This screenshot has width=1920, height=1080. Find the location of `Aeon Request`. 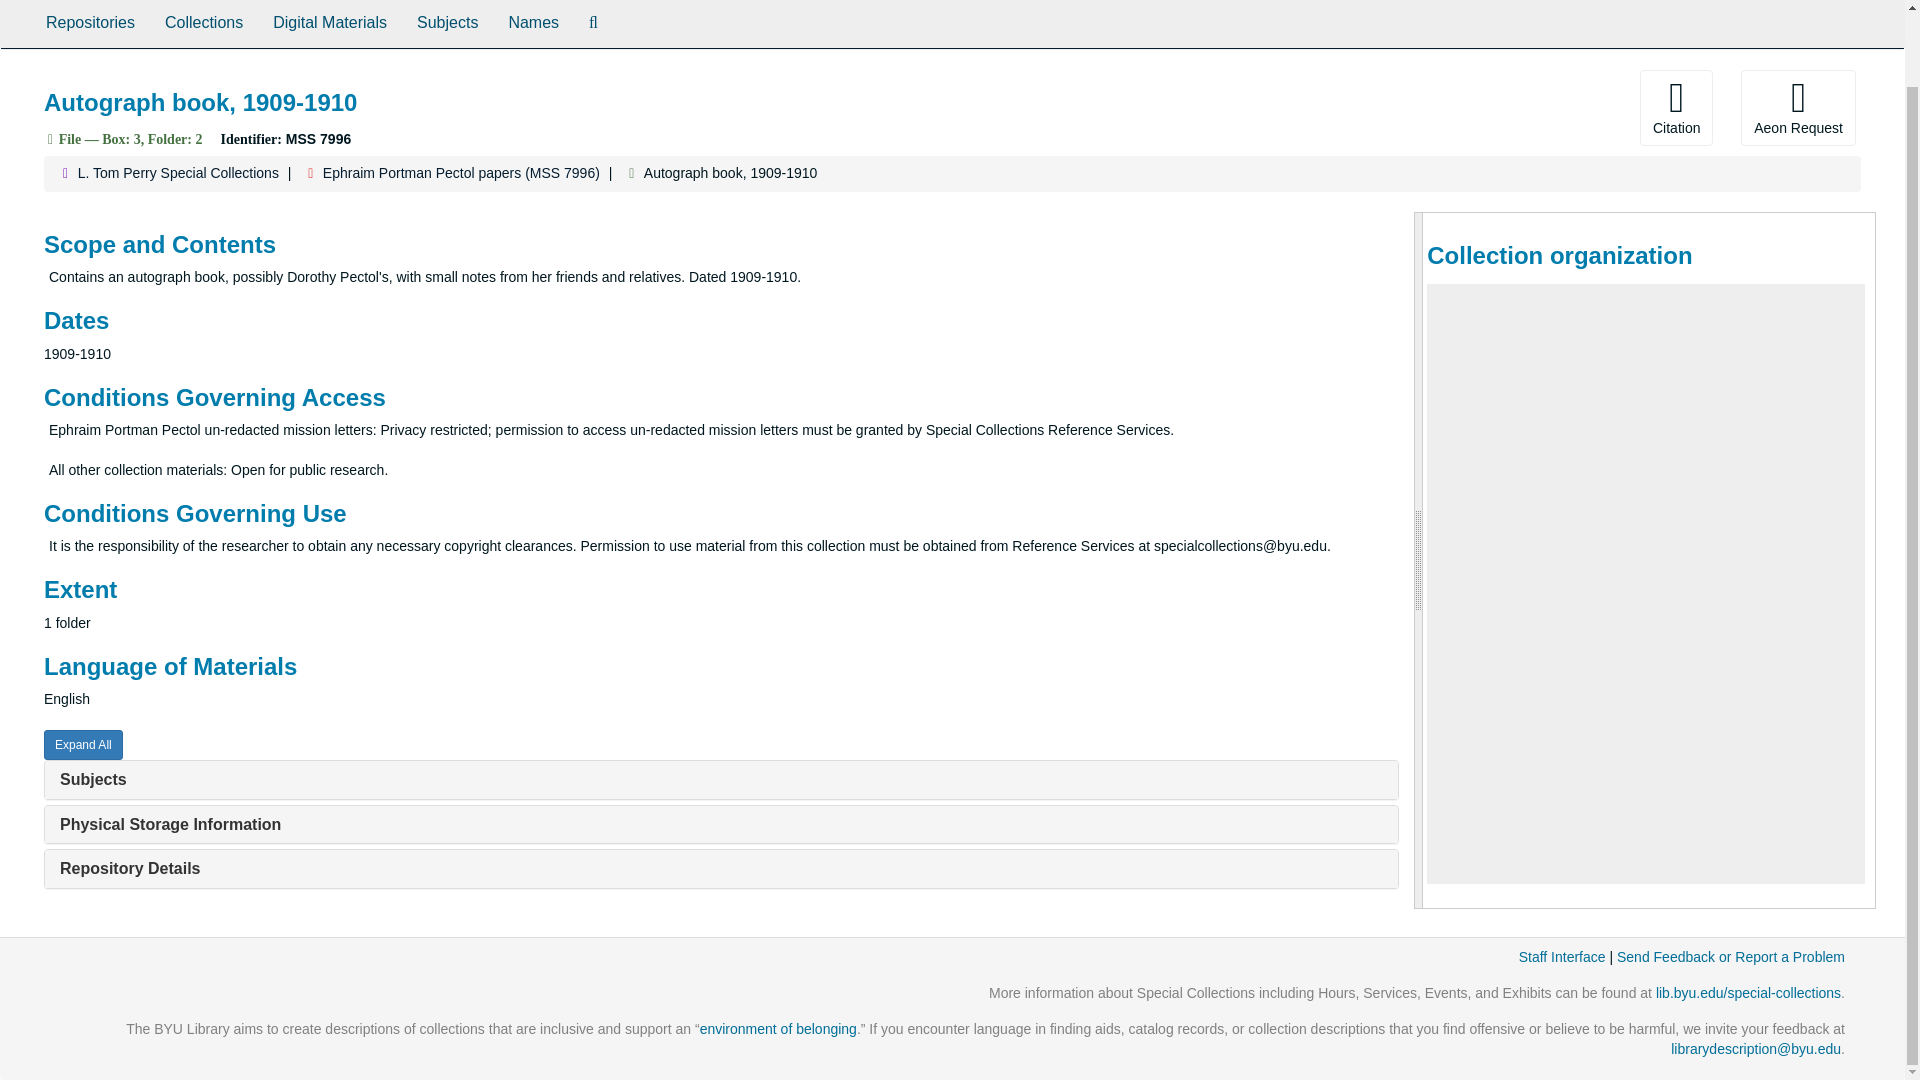

Aeon Request is located at coordinates (1798, 108).